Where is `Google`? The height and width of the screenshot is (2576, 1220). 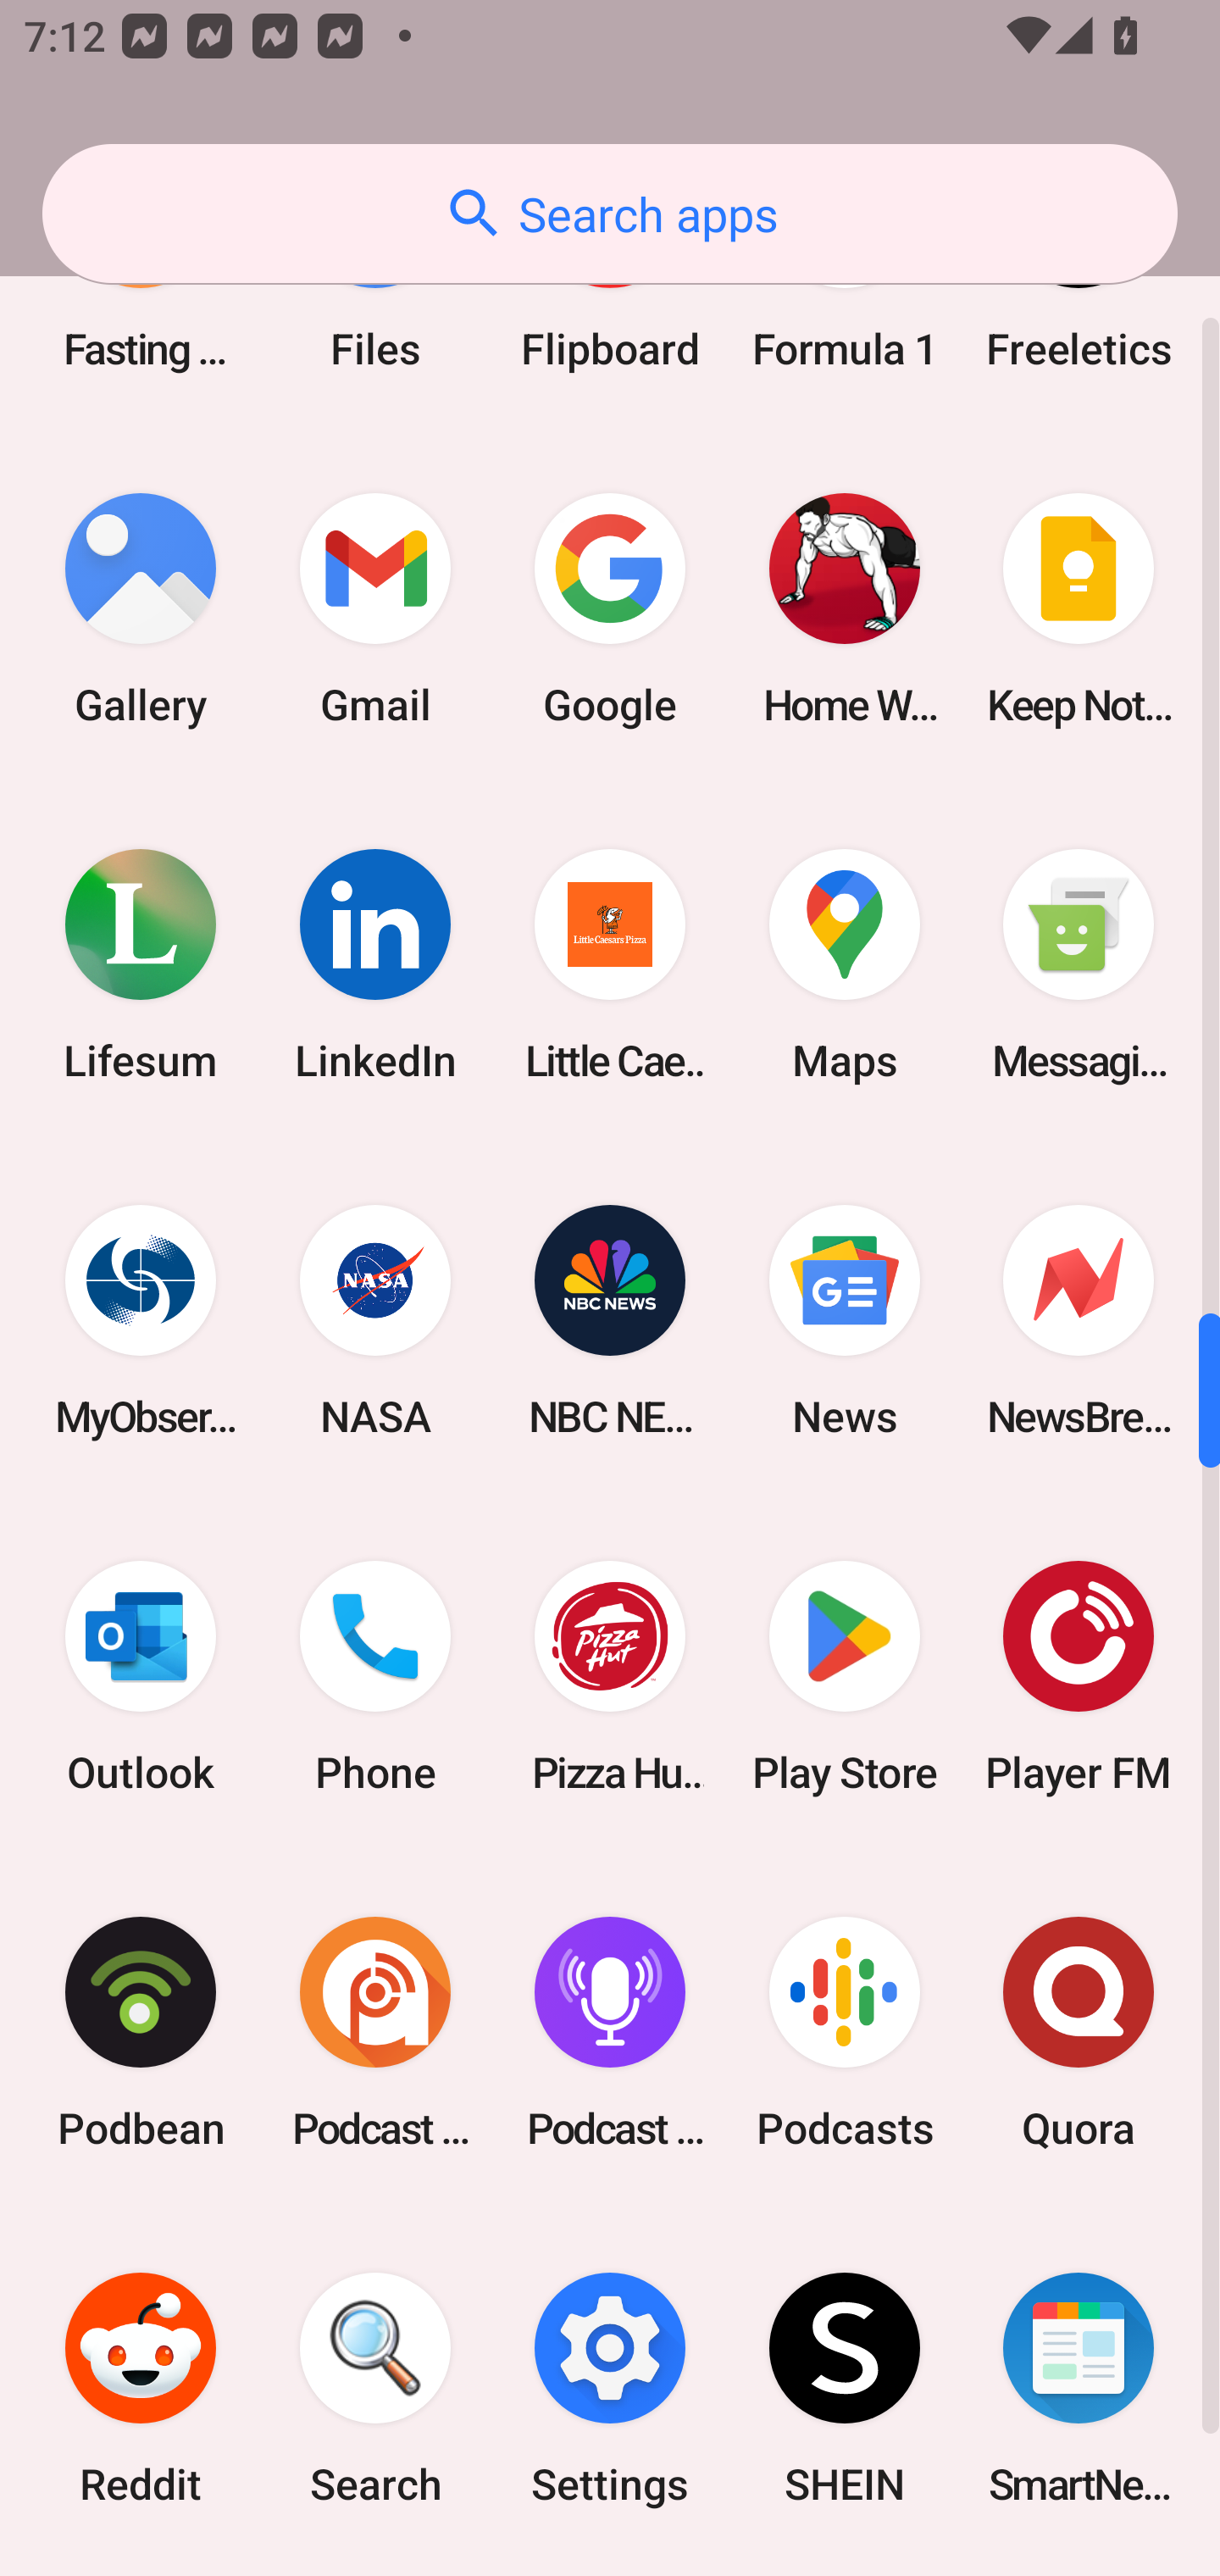 Google is located at coordinates (610, 608).